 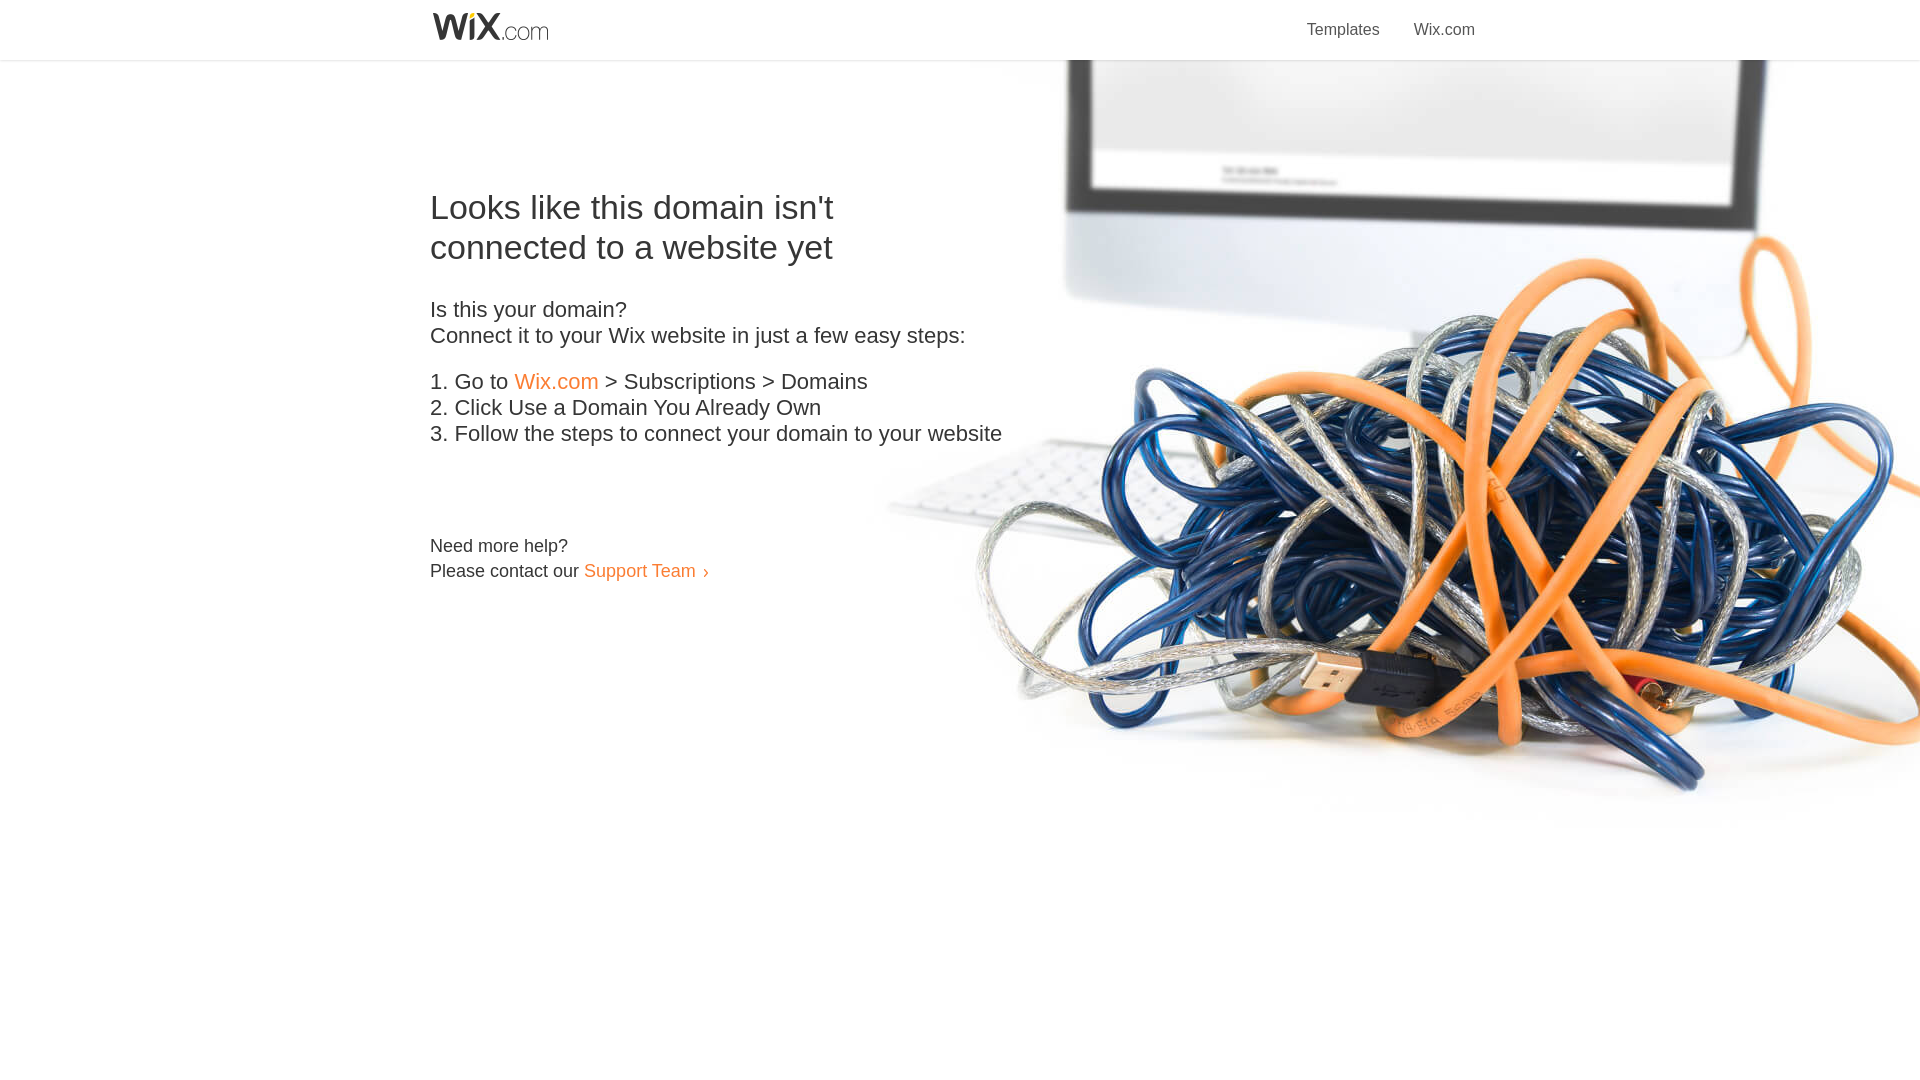 I want to click on Wix.com, so click(x=556, y=382).